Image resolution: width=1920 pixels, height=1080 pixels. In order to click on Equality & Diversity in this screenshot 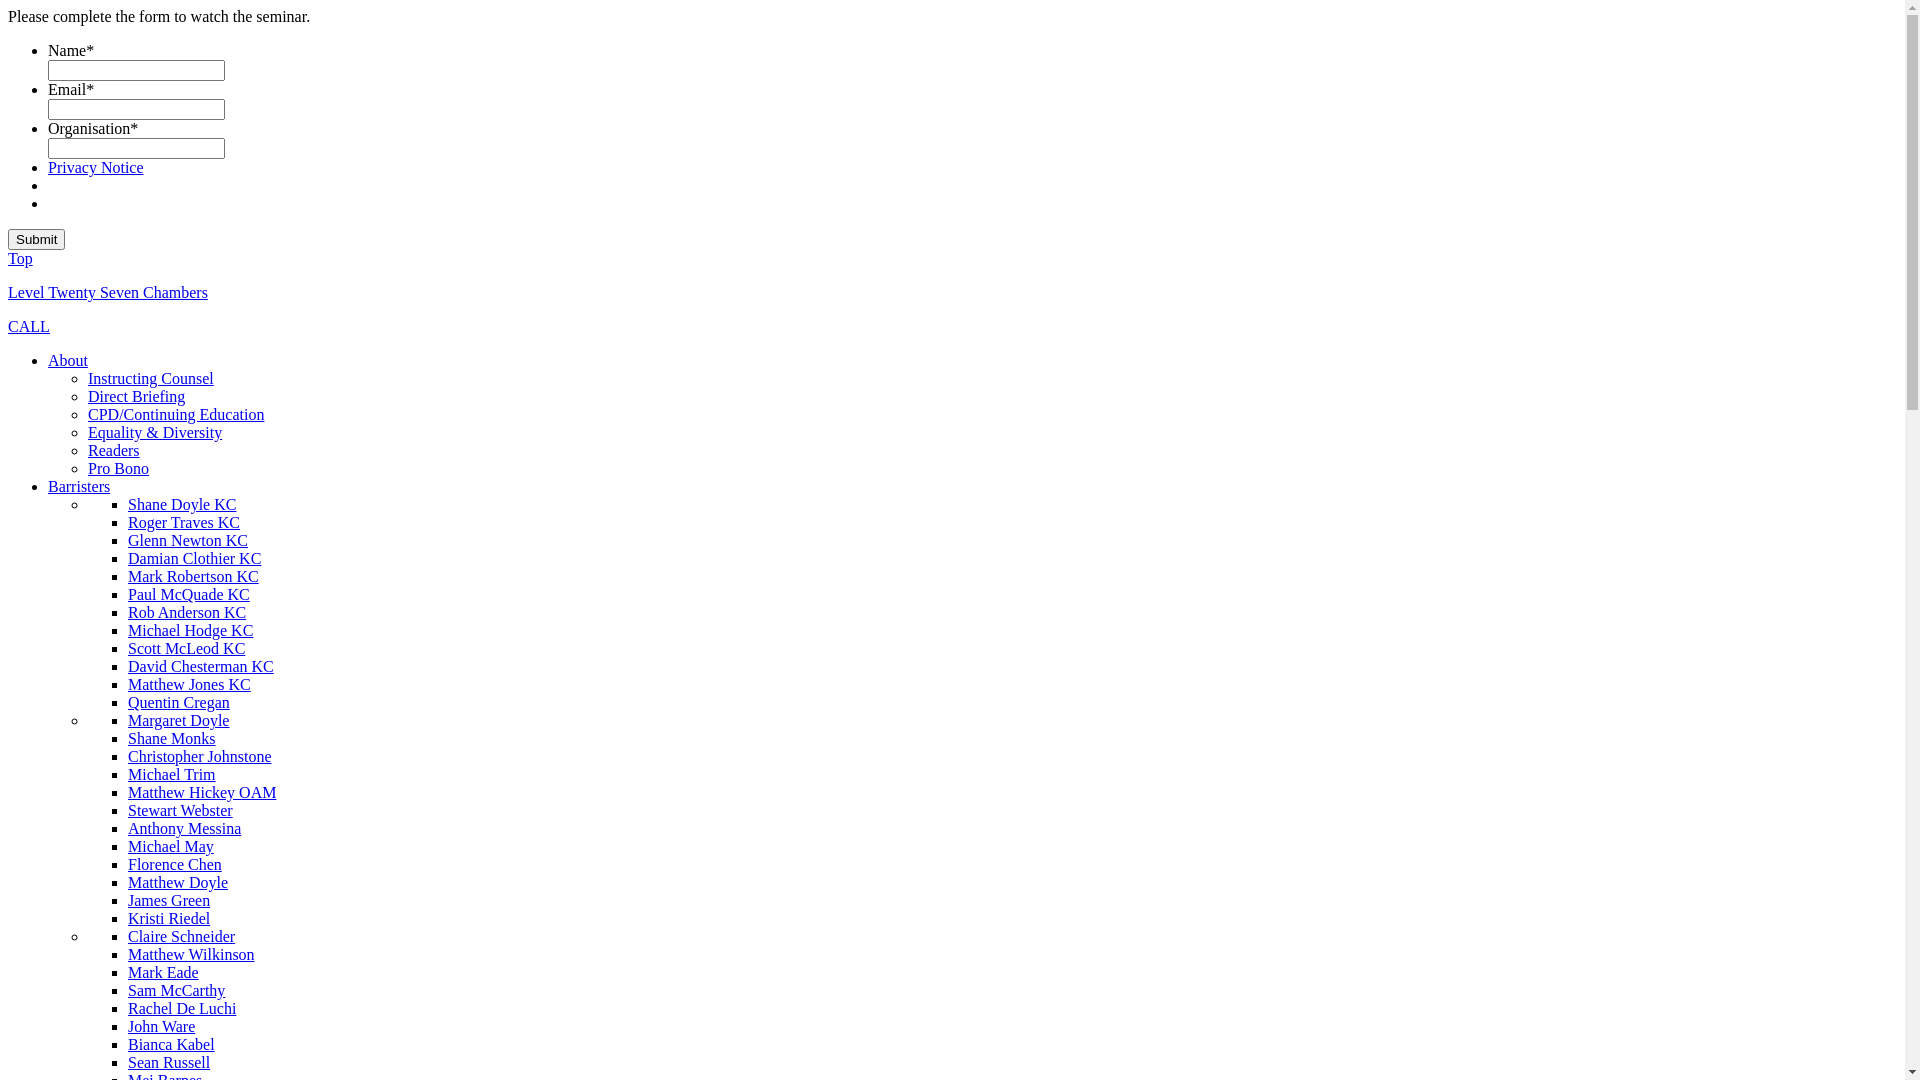, I will do `click(155, 432)`.